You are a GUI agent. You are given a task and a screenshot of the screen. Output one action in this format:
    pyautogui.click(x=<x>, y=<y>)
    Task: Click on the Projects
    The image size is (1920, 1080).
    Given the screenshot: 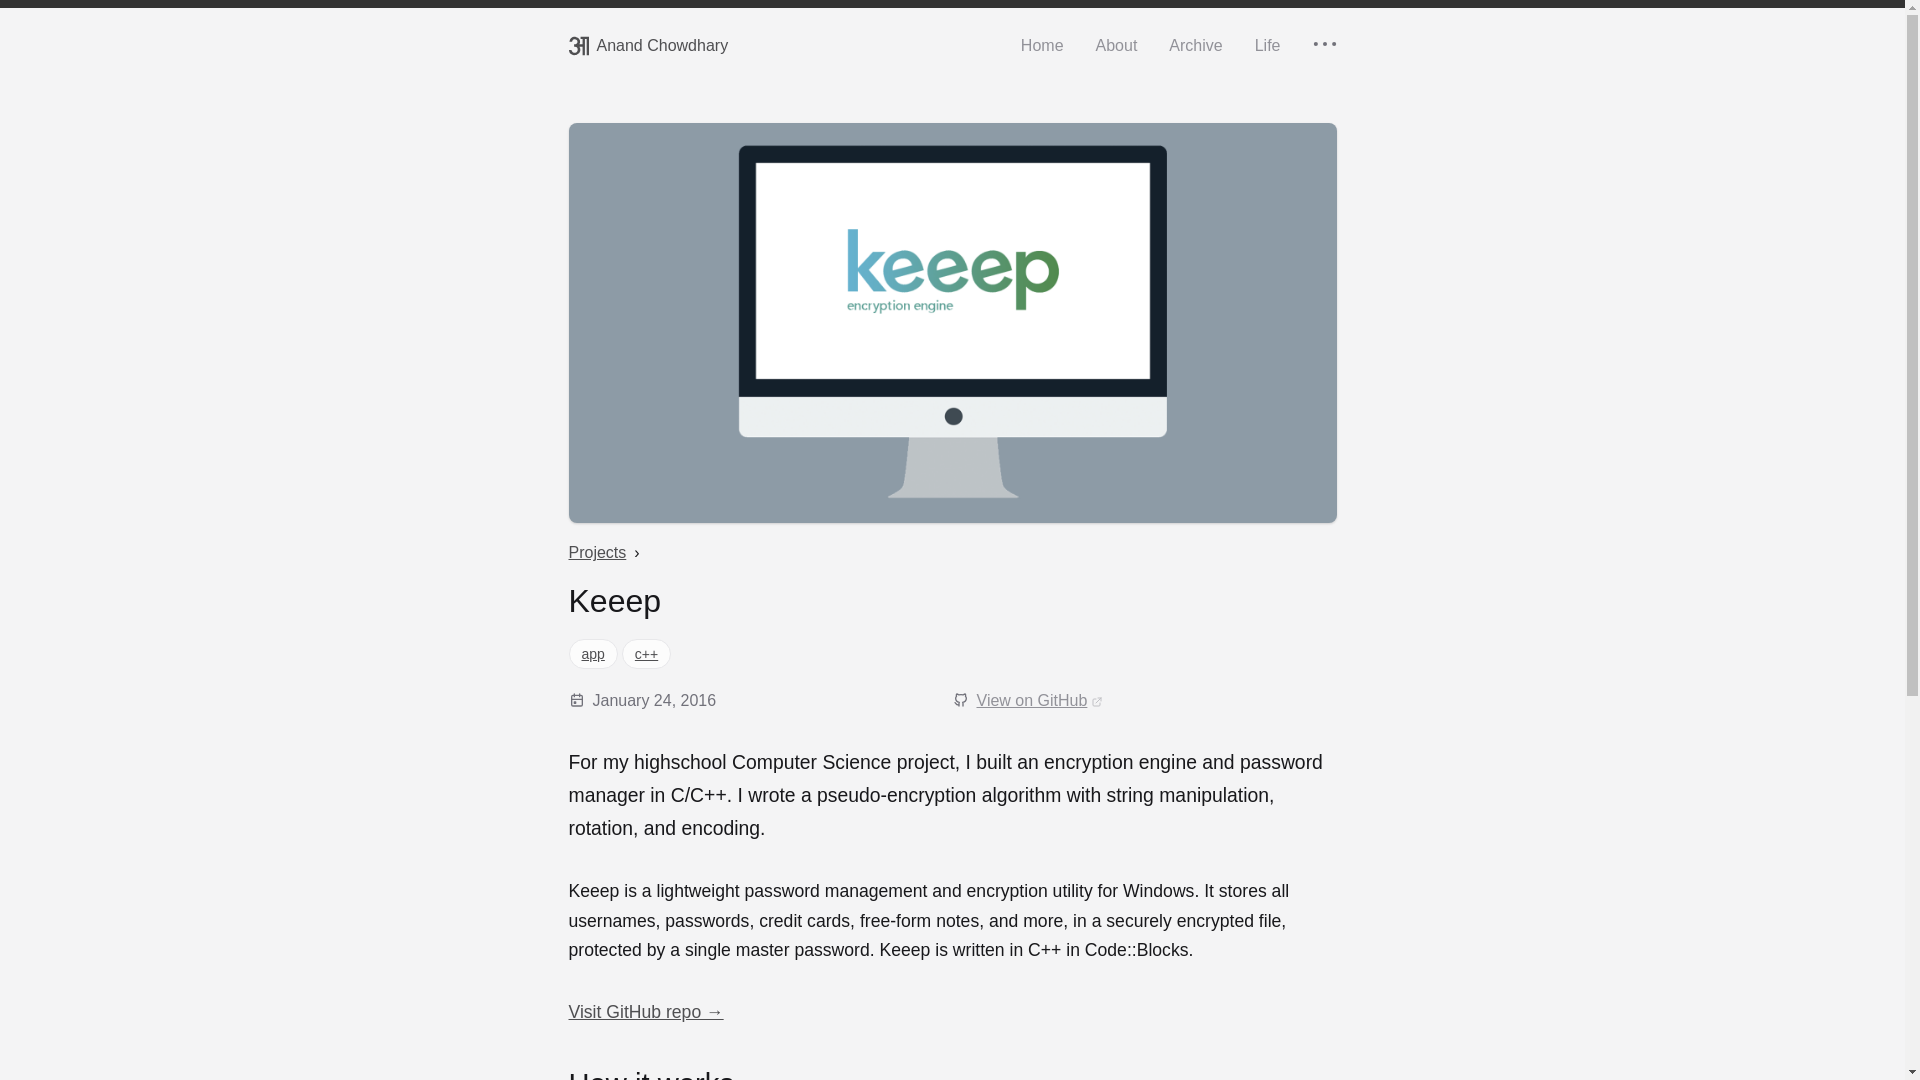 What is the action you would take?
    pyautogui.click(x=596, y=552)
    